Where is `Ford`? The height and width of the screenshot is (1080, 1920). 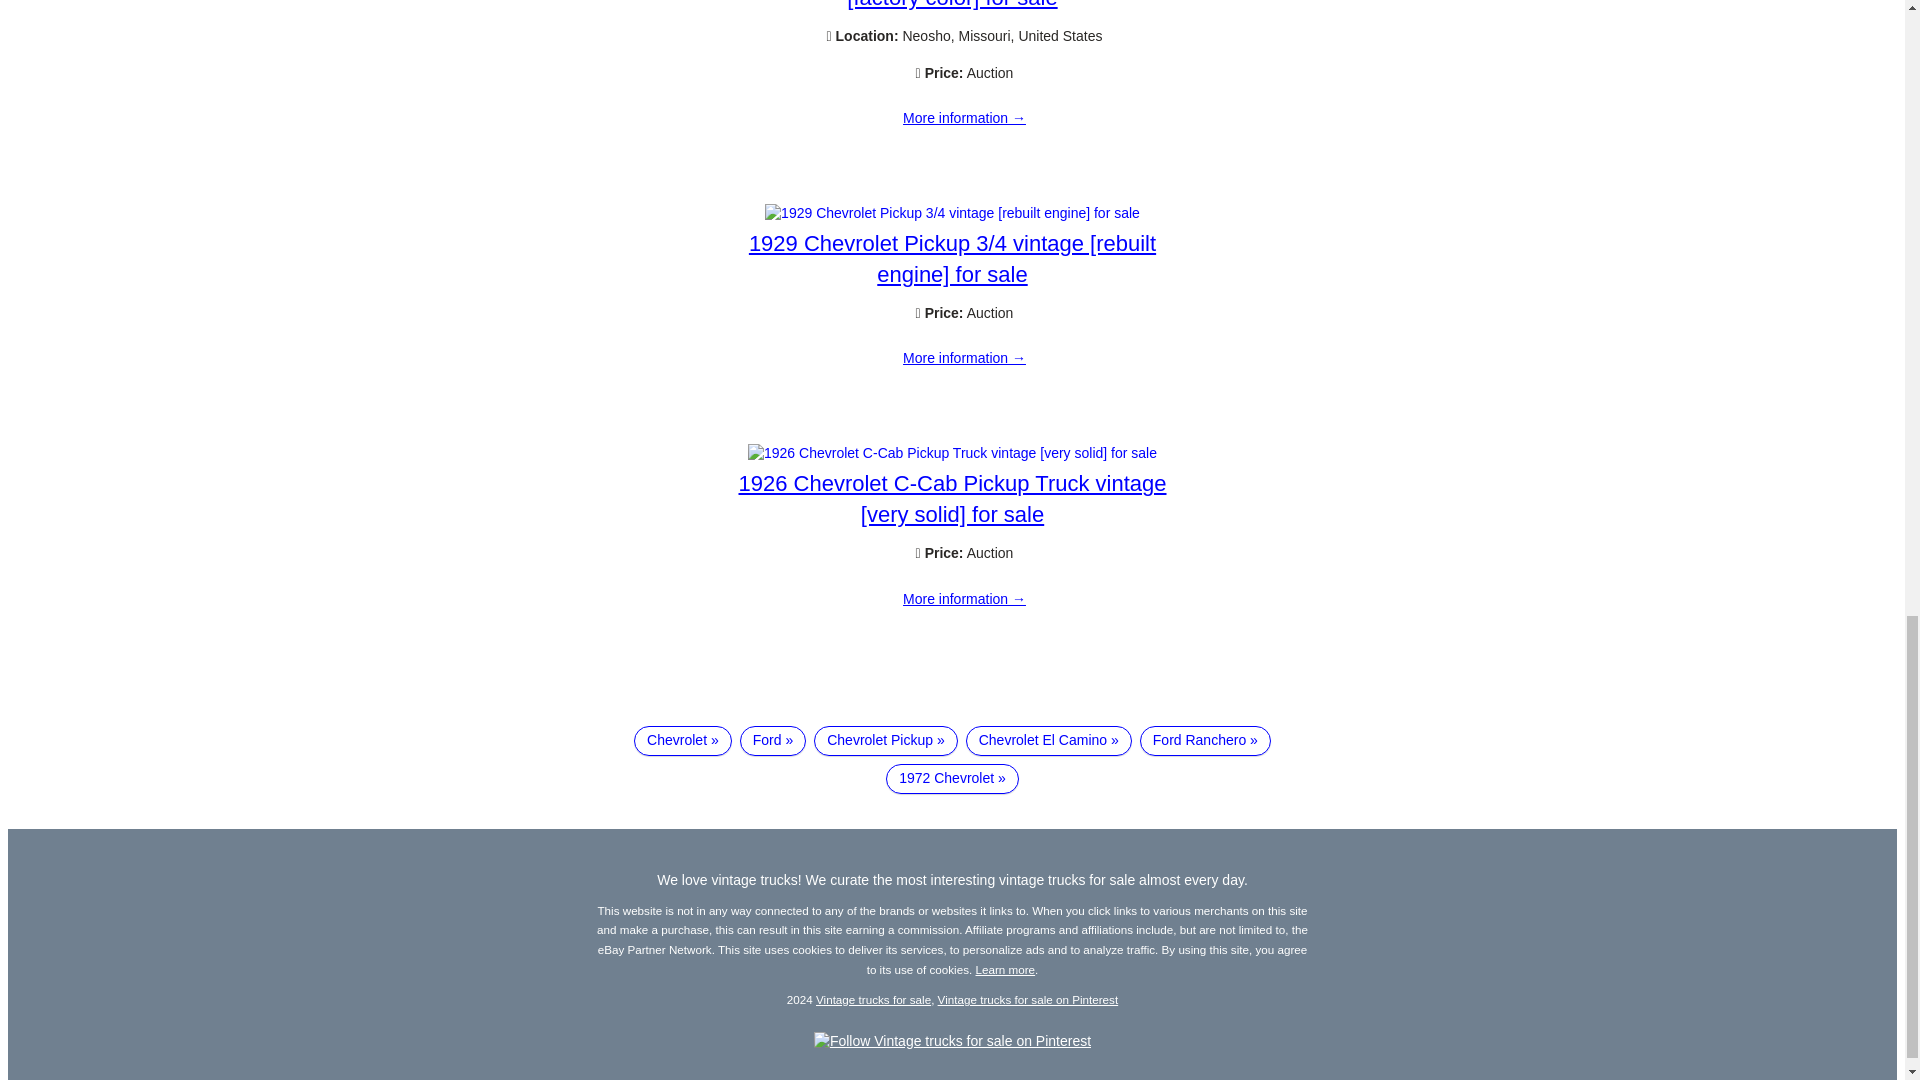 Ford is located at coordinates (772, 740).